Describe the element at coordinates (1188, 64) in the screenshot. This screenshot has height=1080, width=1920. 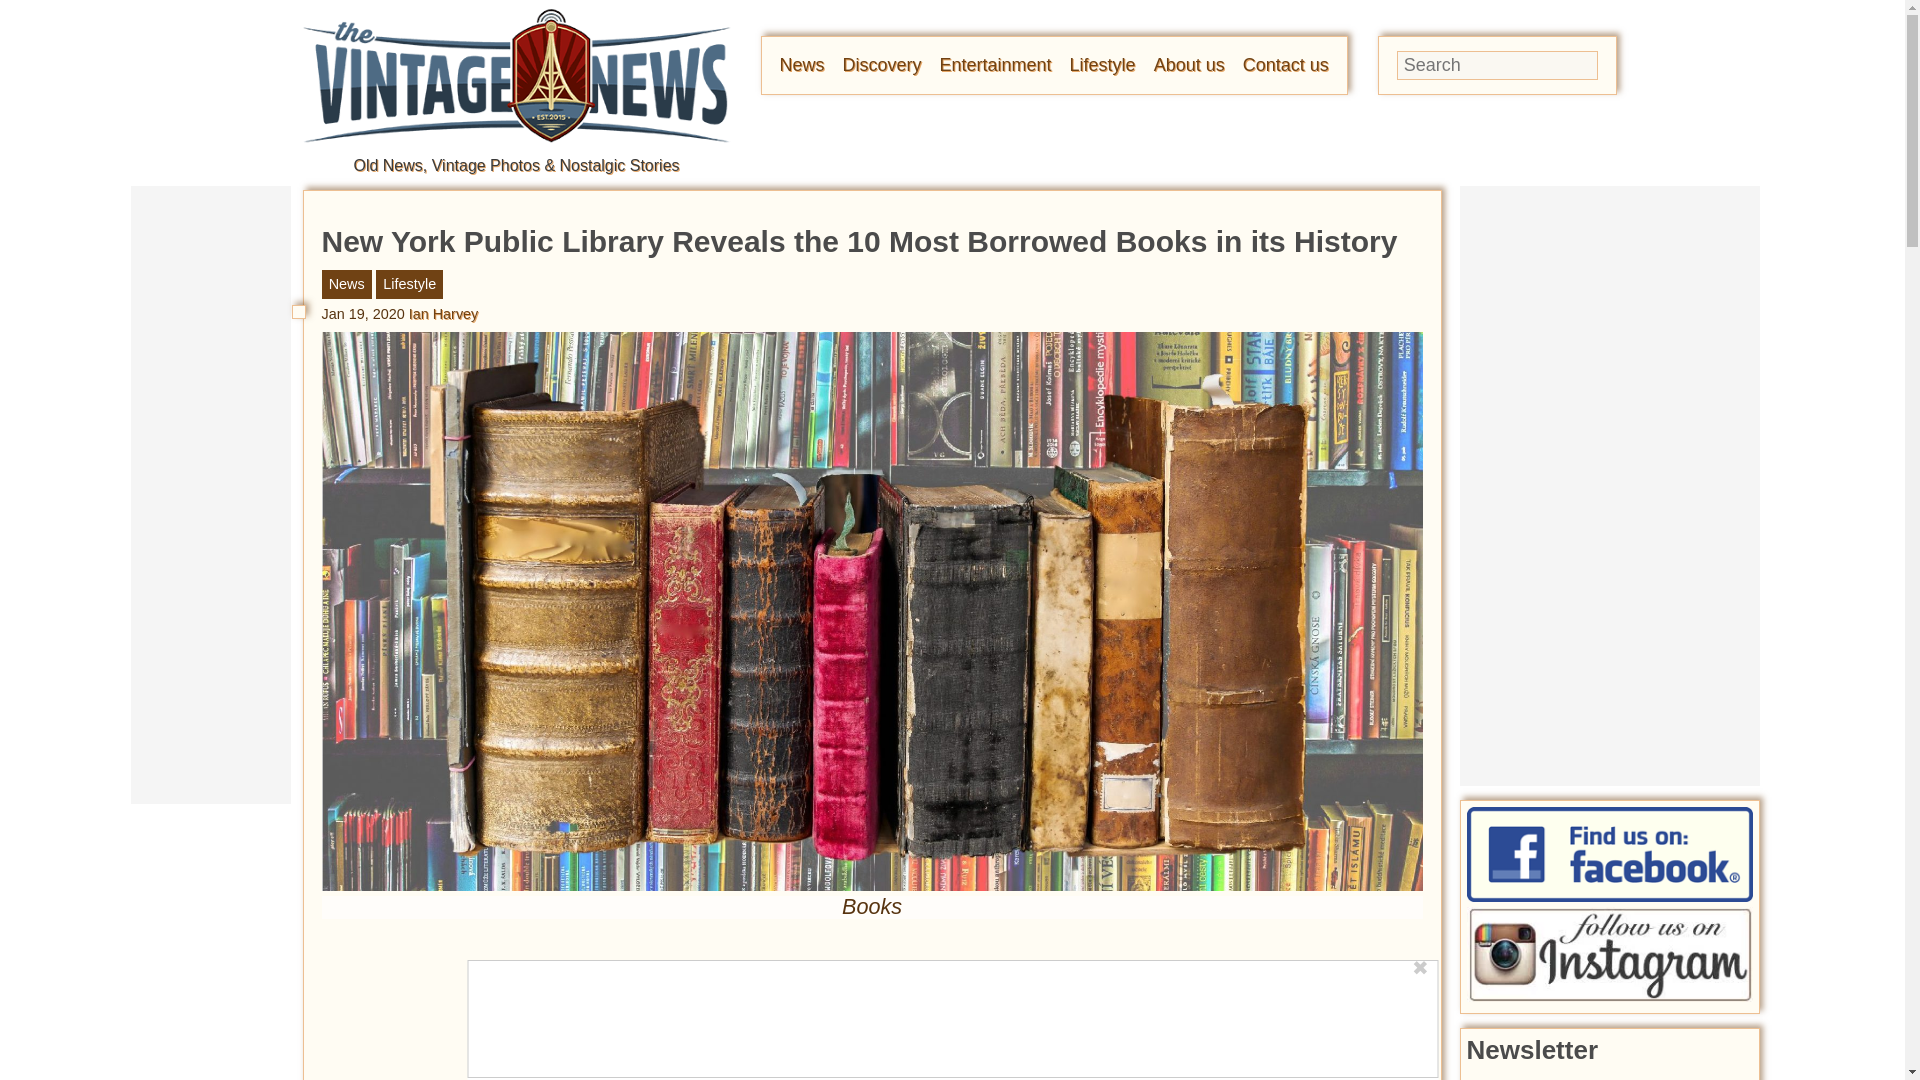
I see `About us` at that location.